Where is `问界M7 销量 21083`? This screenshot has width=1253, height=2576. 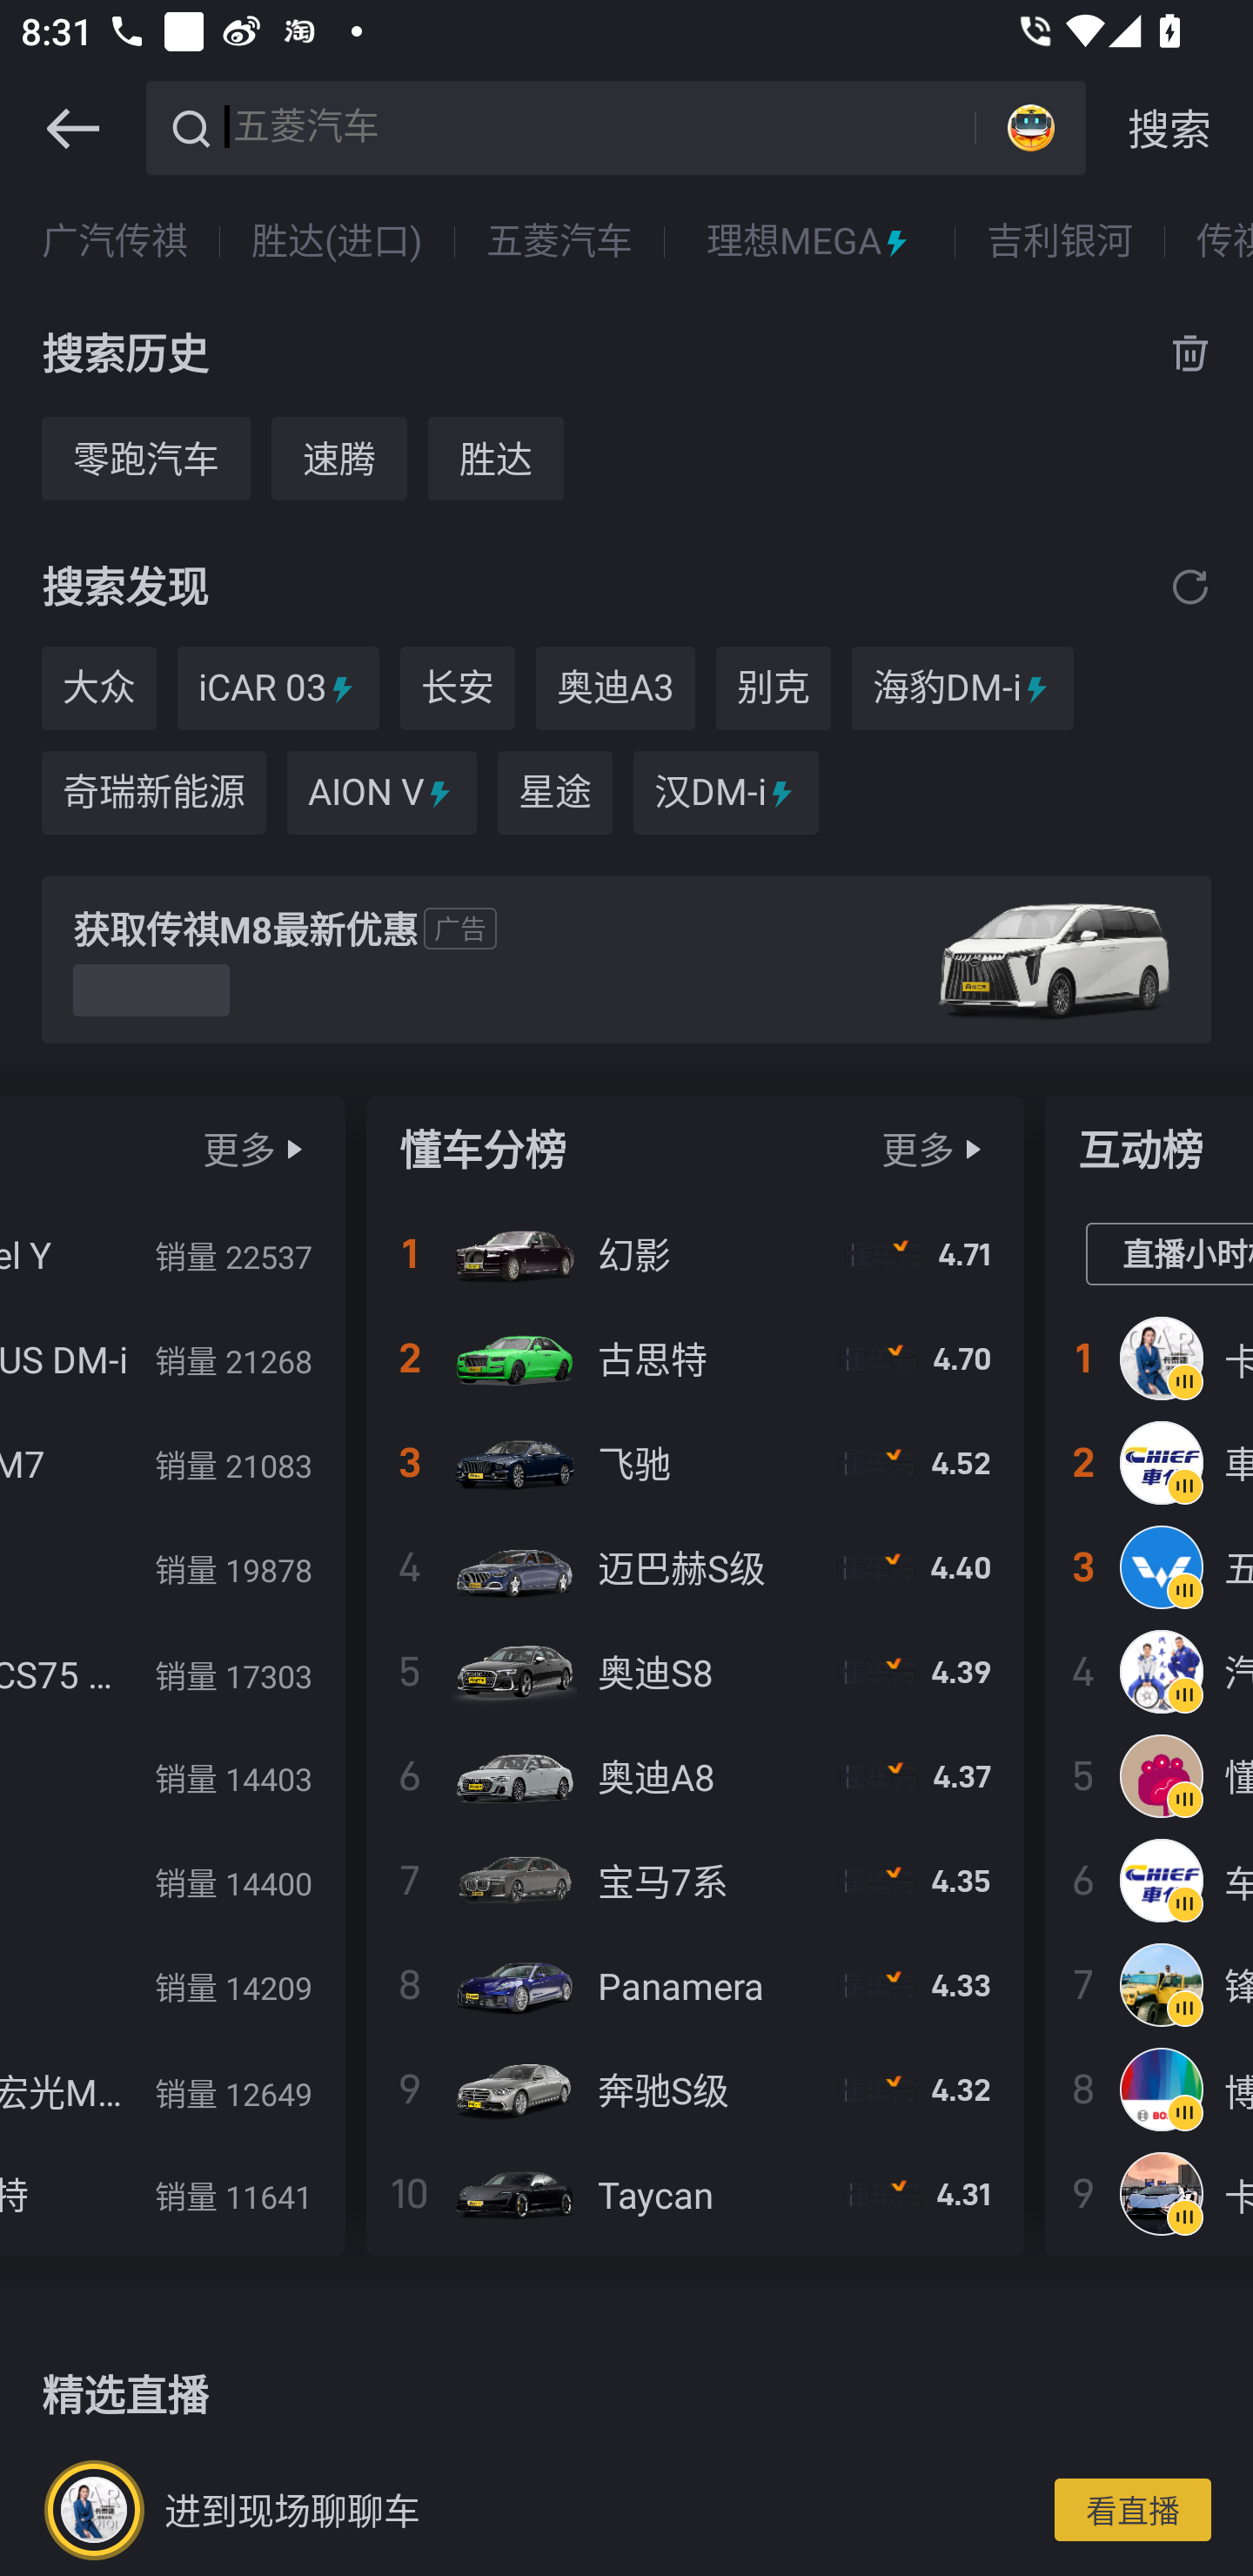
问界M7 销量 21083 is located at coordinates (171, 1463).